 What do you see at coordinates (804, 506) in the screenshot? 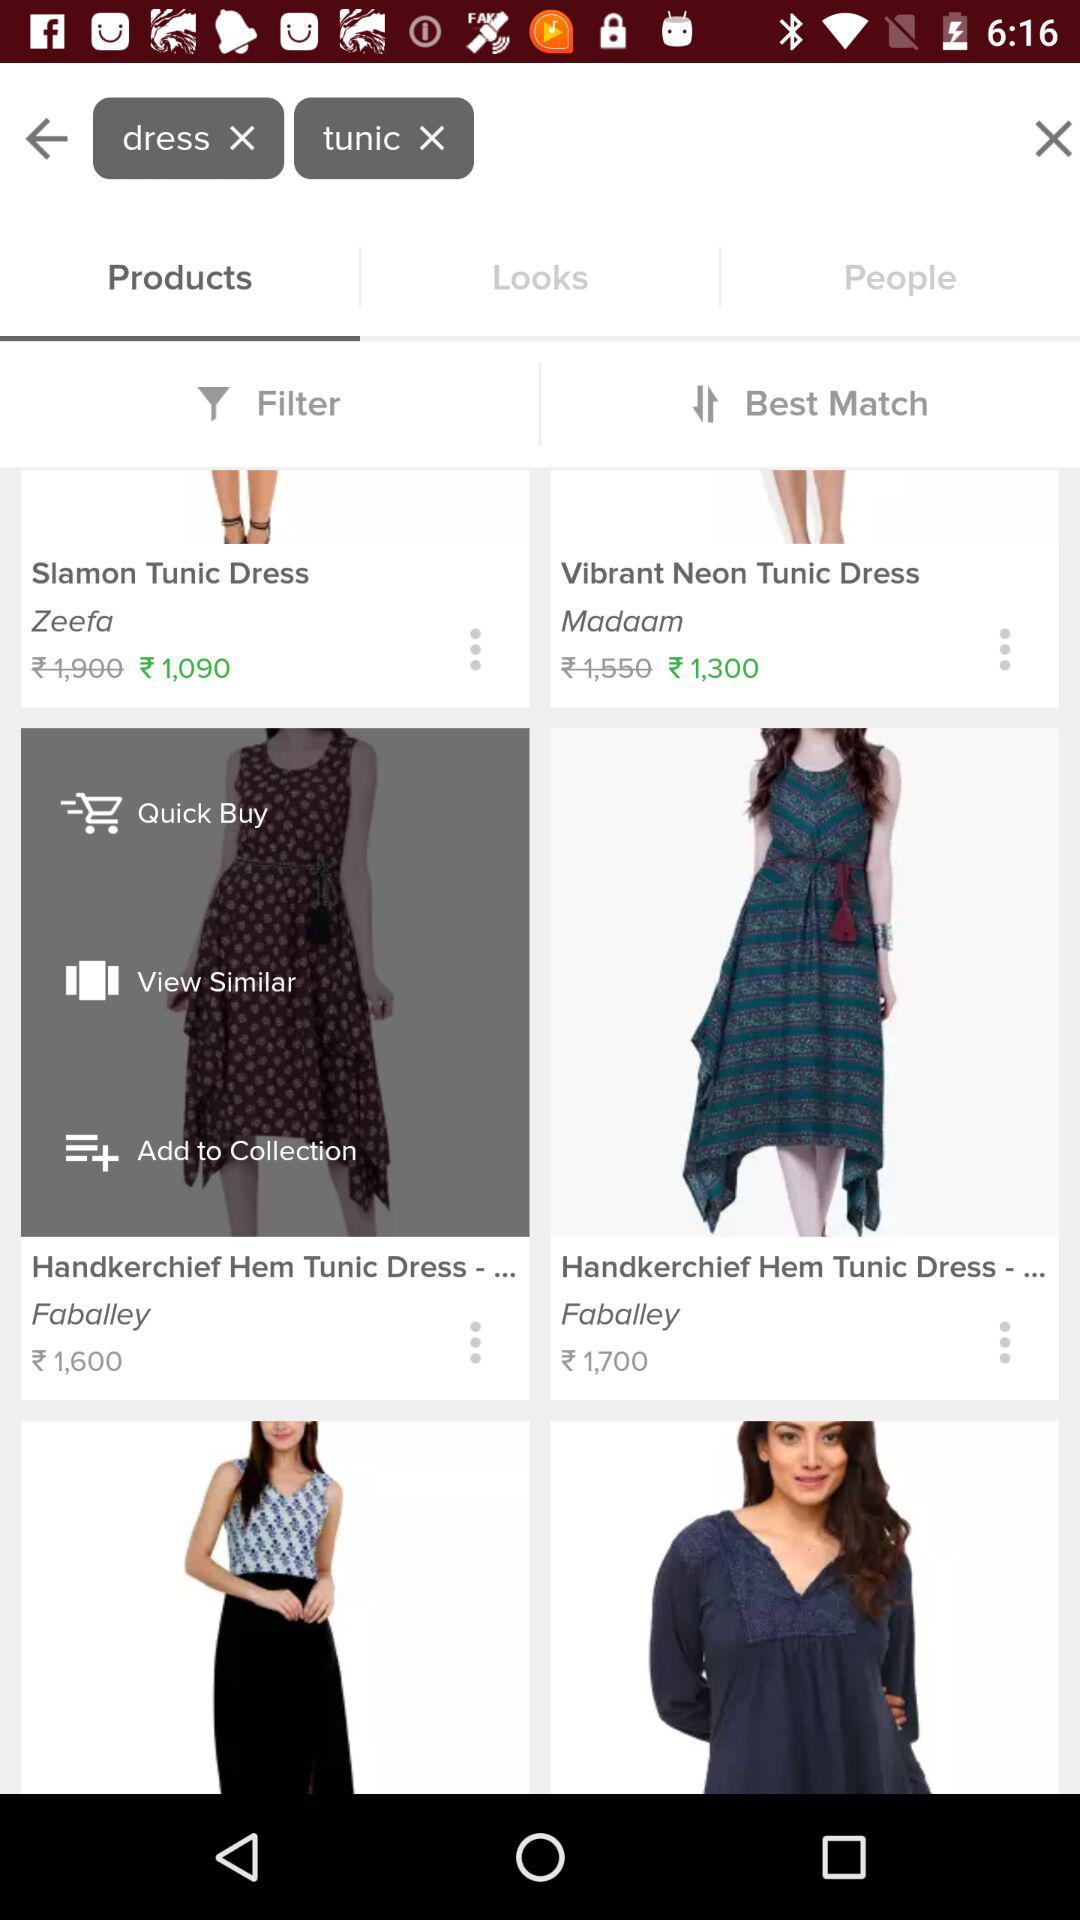
I see `click the picture above the vibrant neon tunic dress` at bounding box center [804, 506].